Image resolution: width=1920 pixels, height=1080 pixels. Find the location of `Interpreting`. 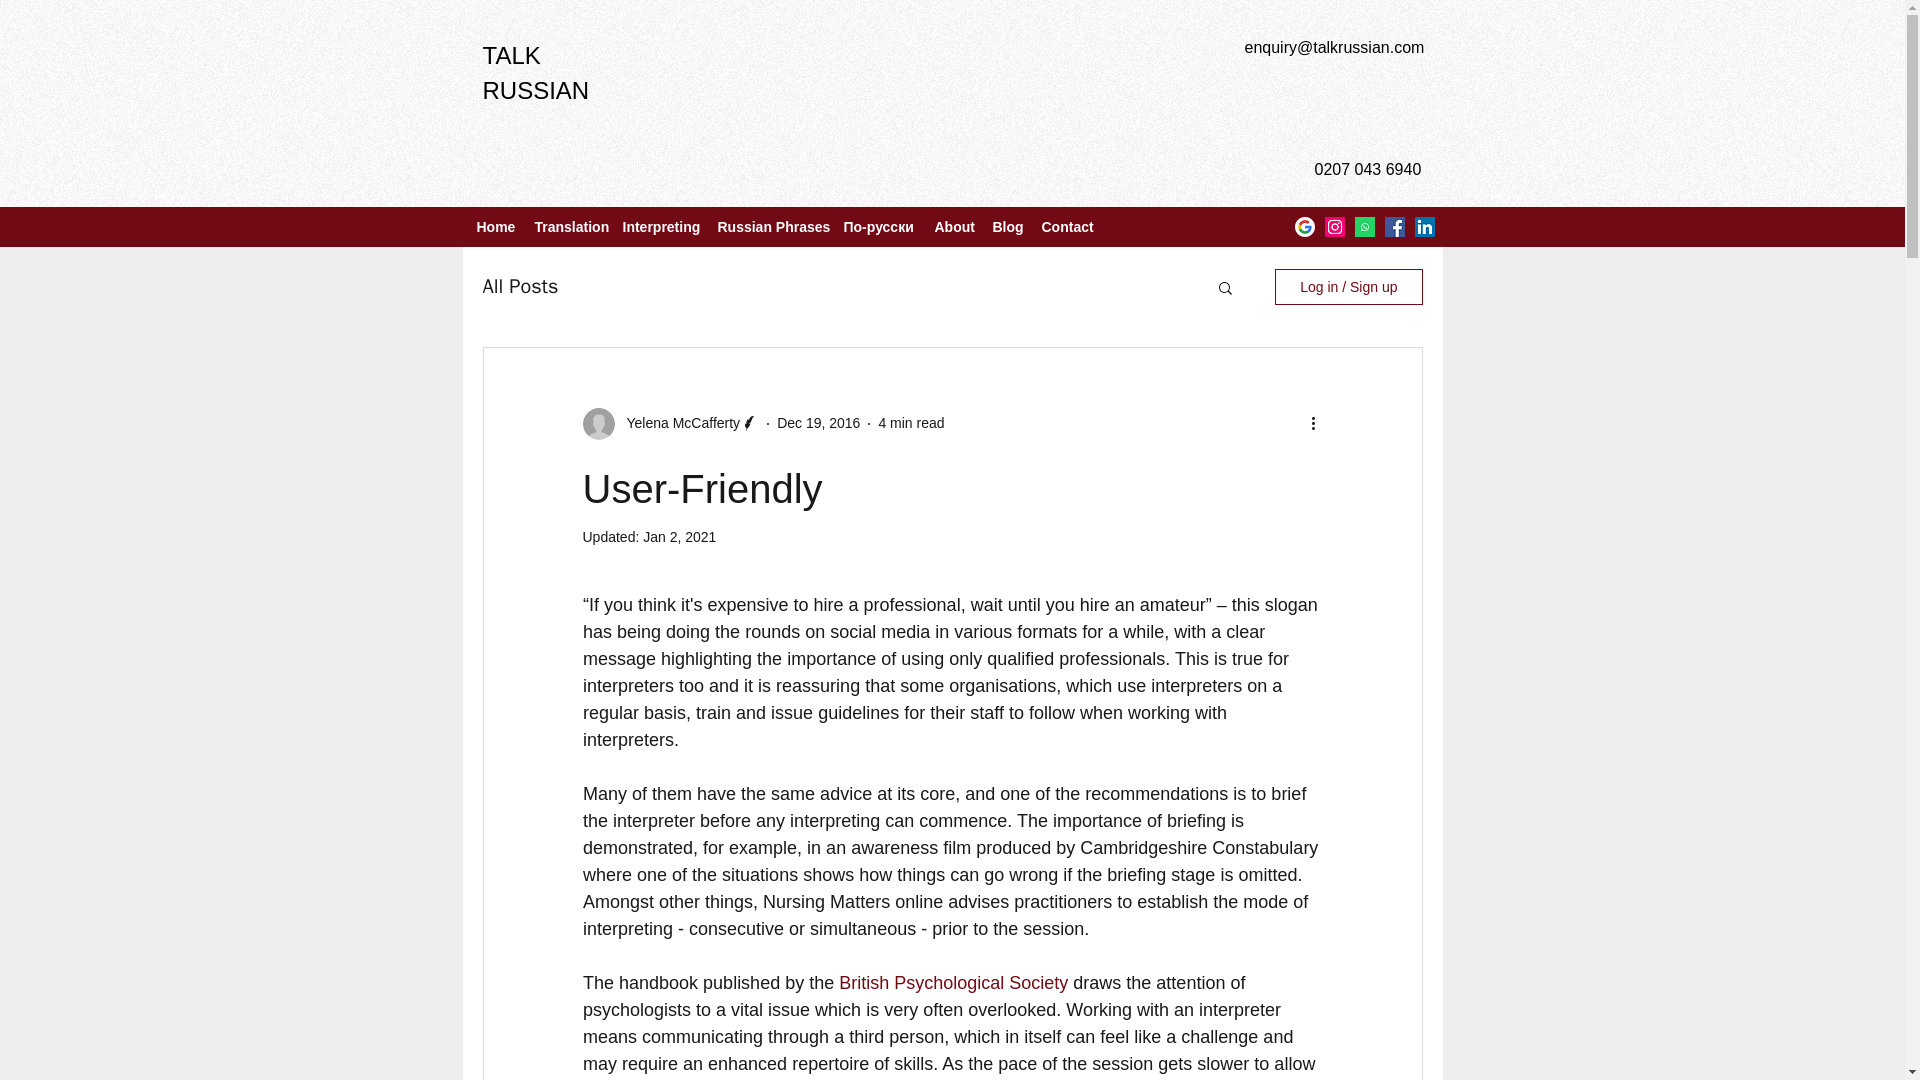

Interpreting is located at coordinates (659, 226).